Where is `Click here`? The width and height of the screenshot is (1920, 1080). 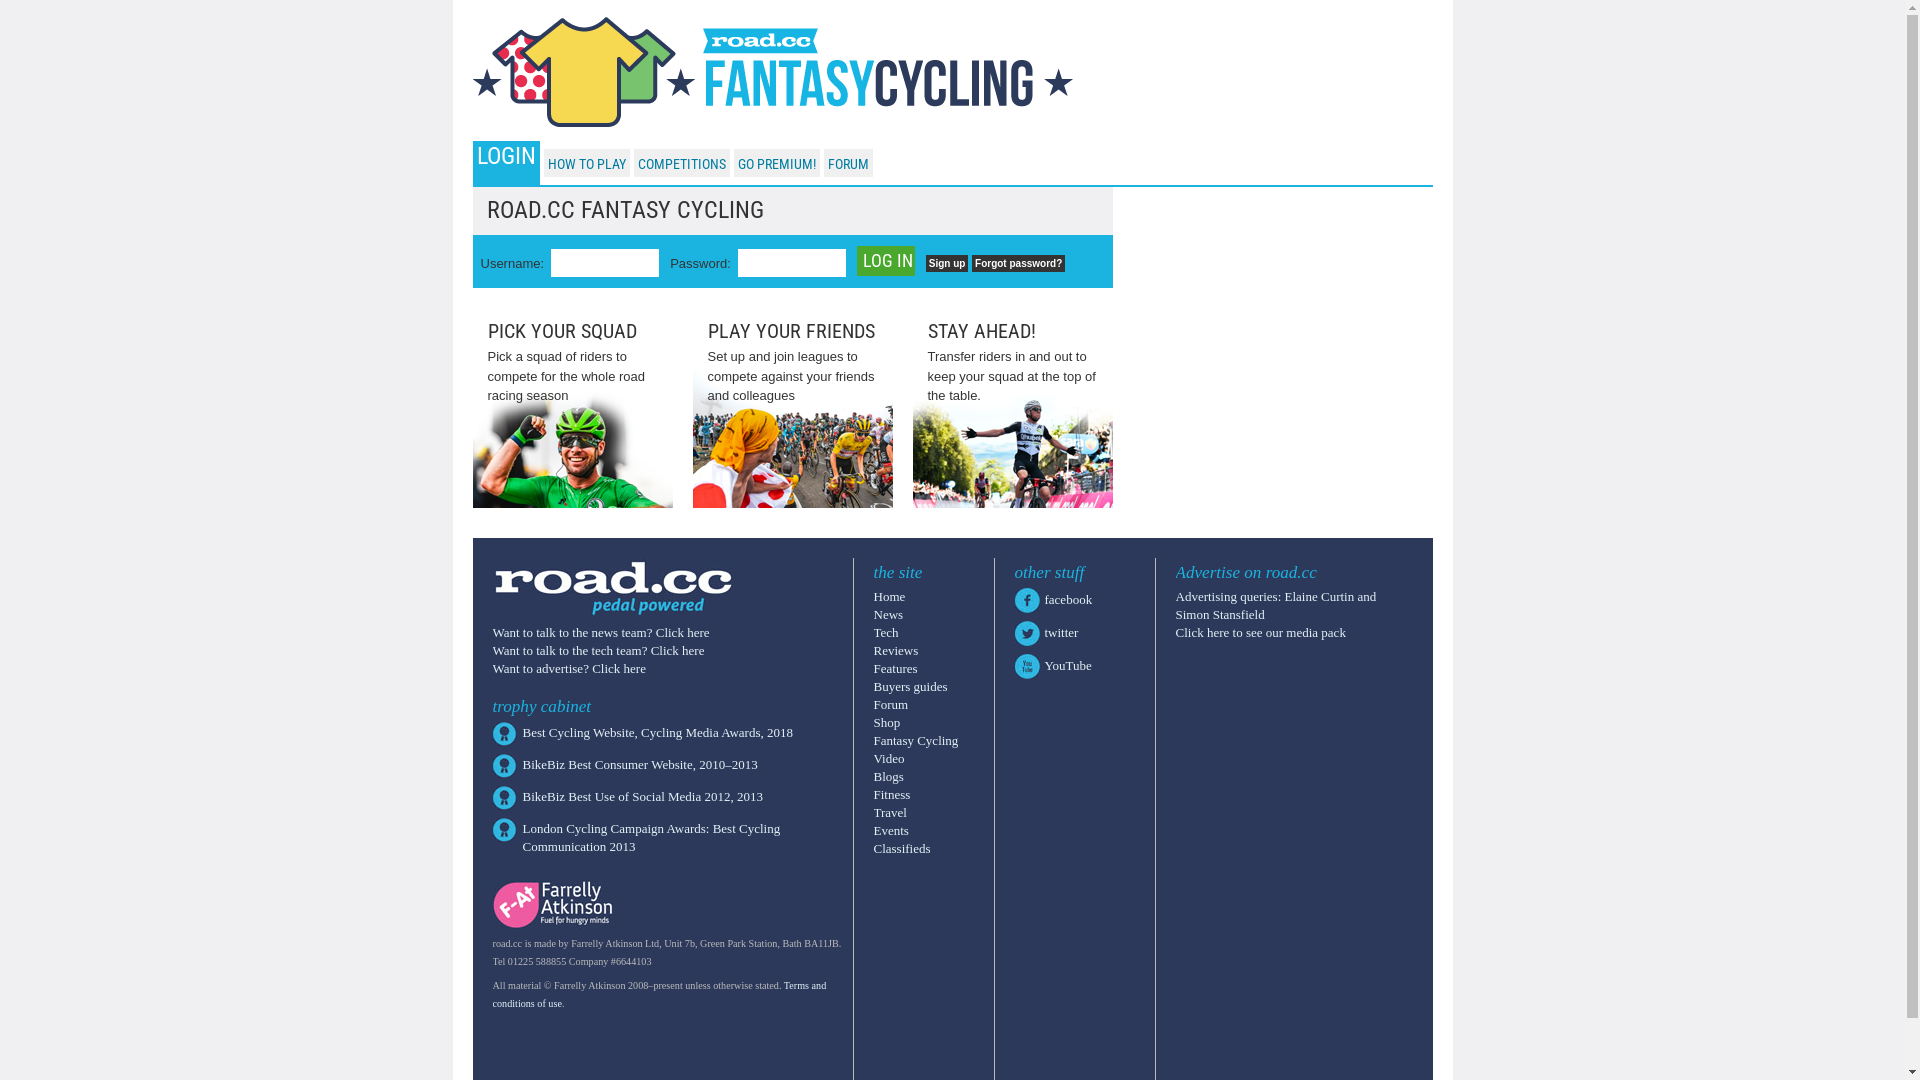 Click here is located at coordinates (683, 631).